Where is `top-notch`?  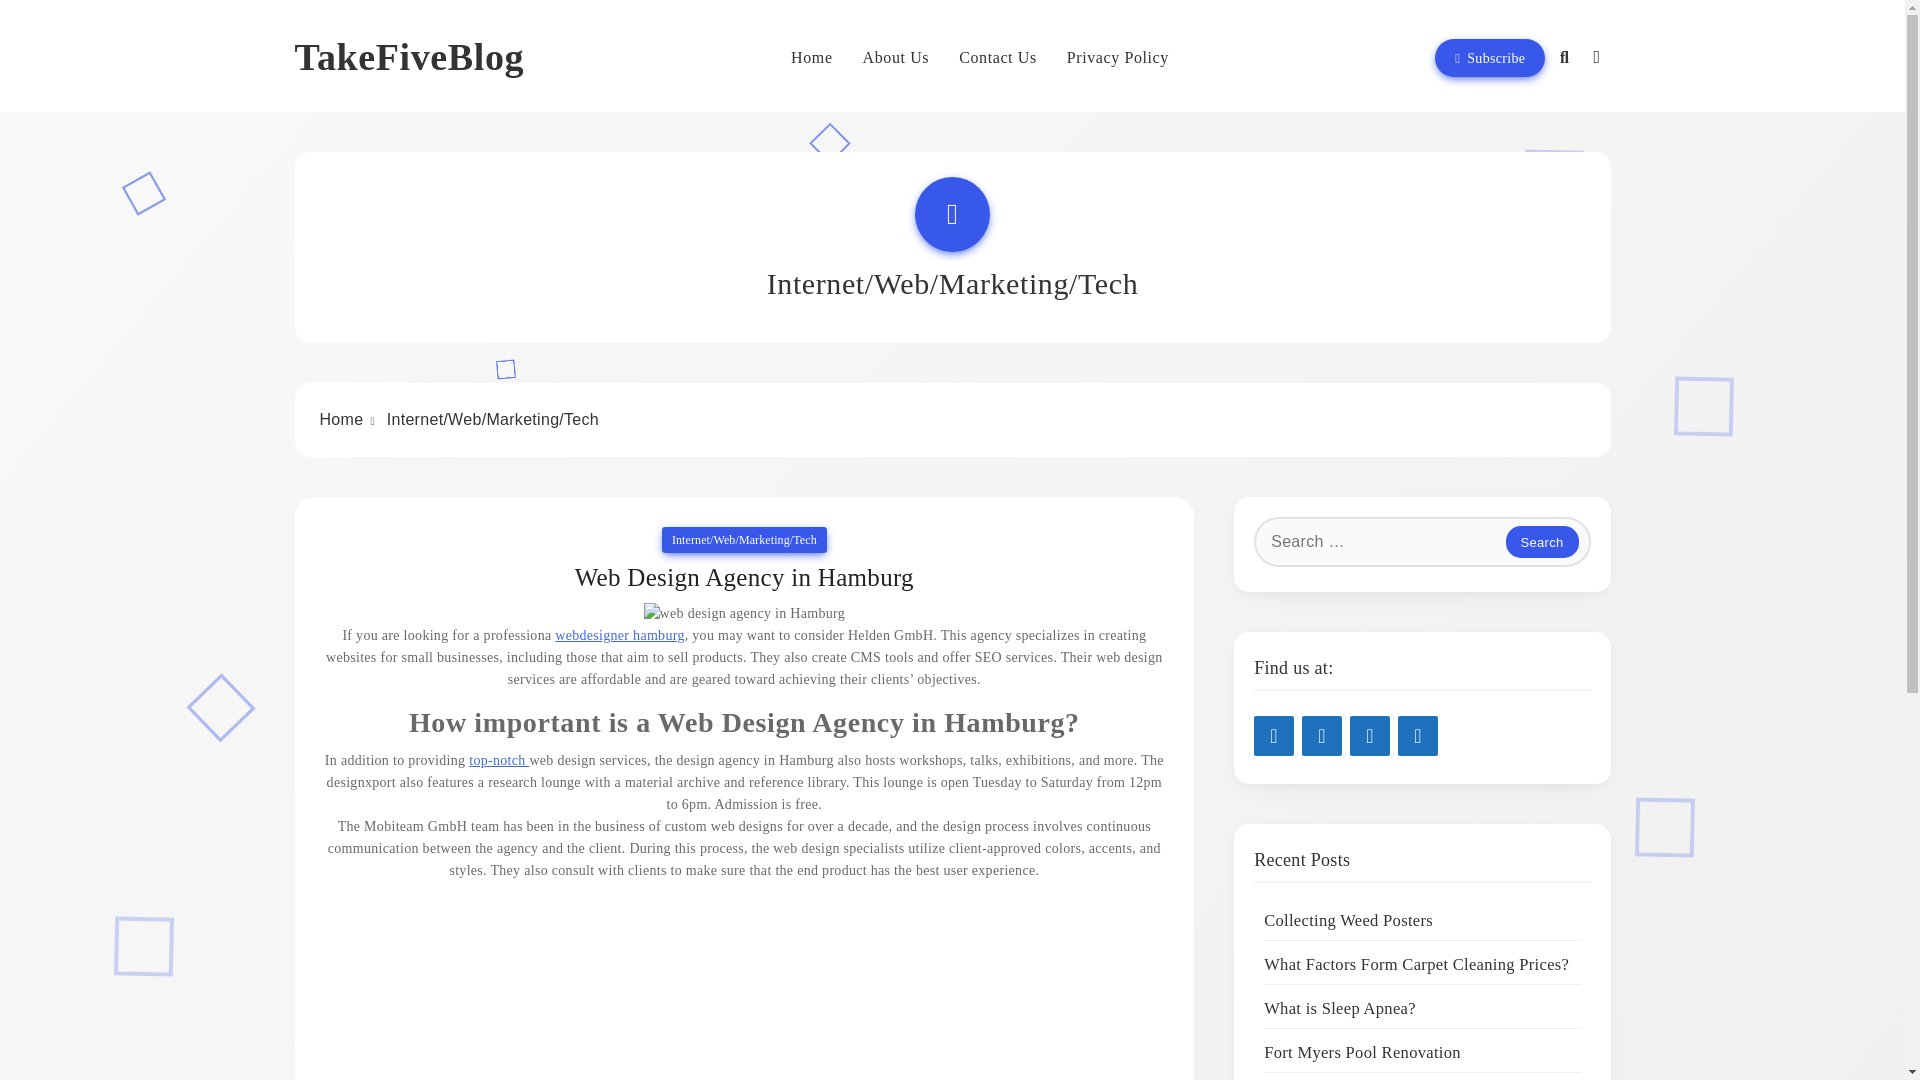
top-notch is located at coordinates (498, 760).